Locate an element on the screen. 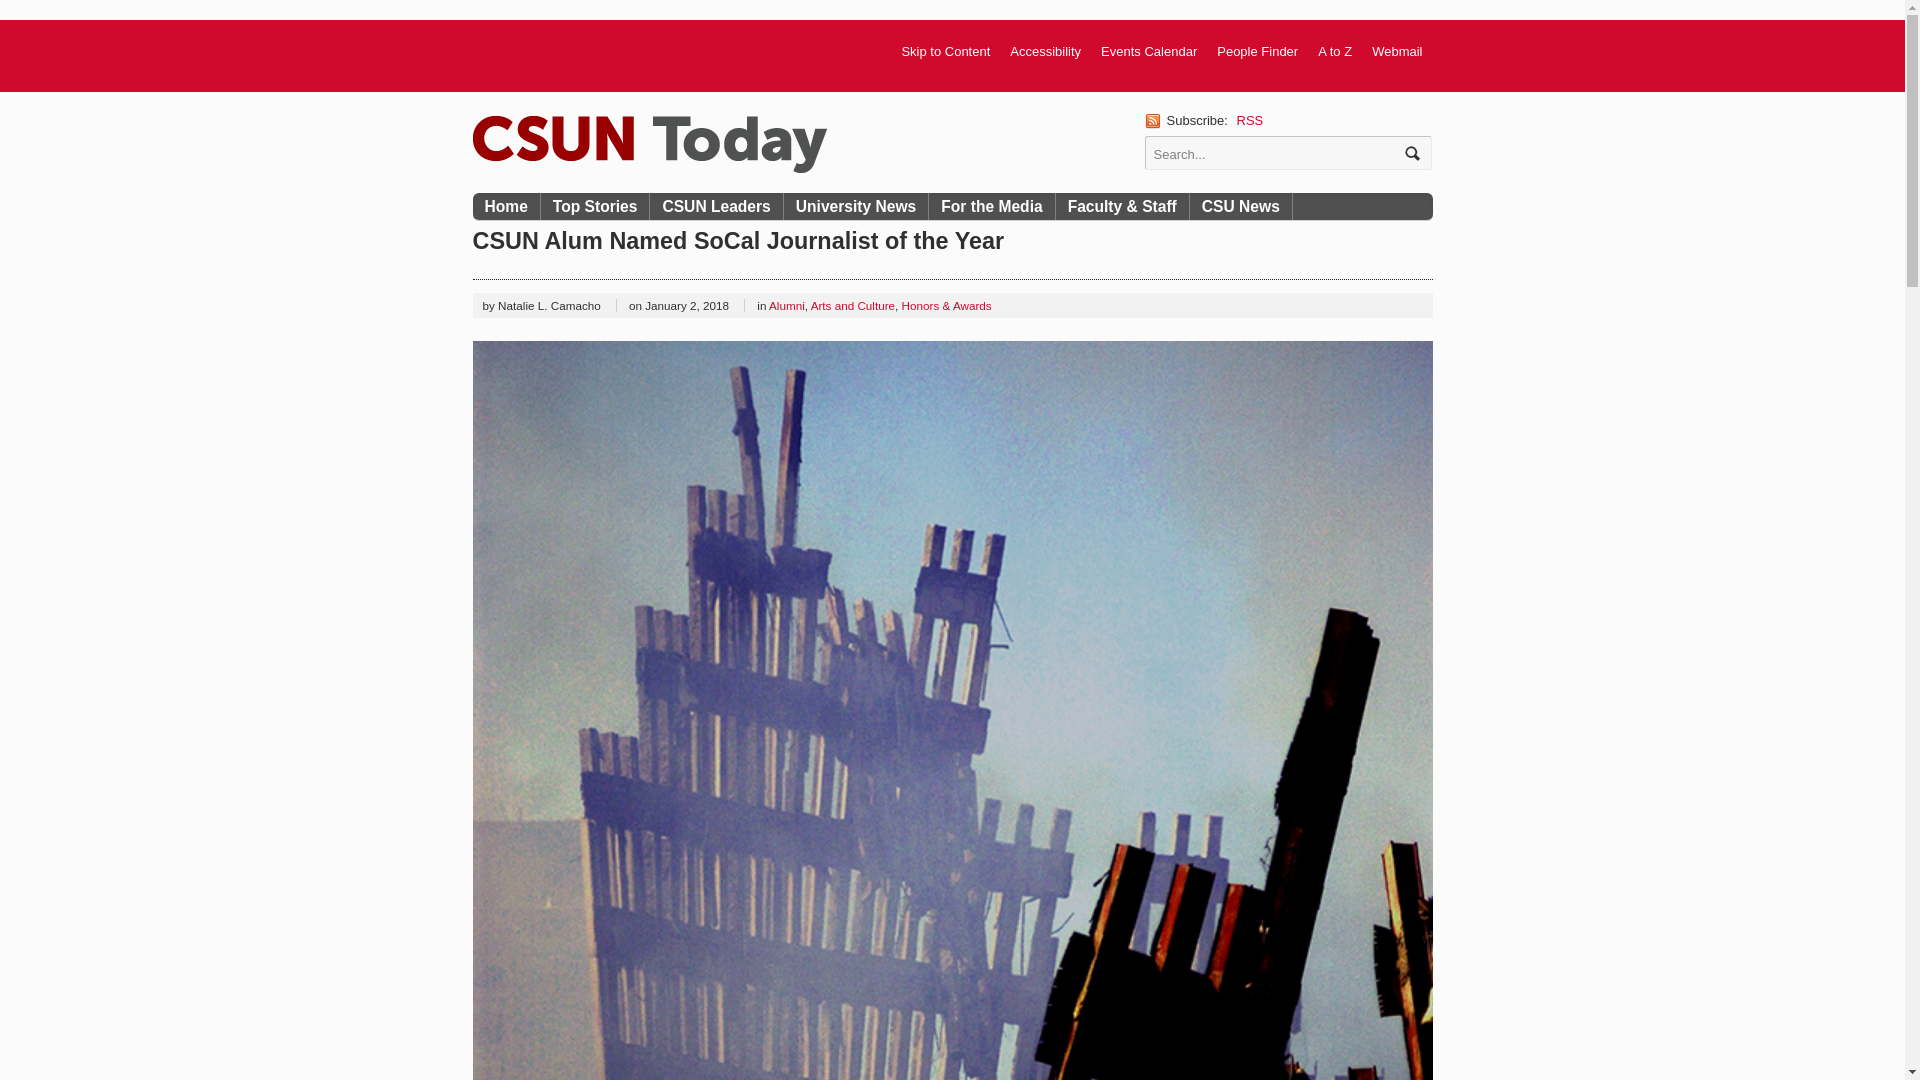 The width and height of the screenshot is (1920, 1080). CSU News is located at coordinates (1241, 206).